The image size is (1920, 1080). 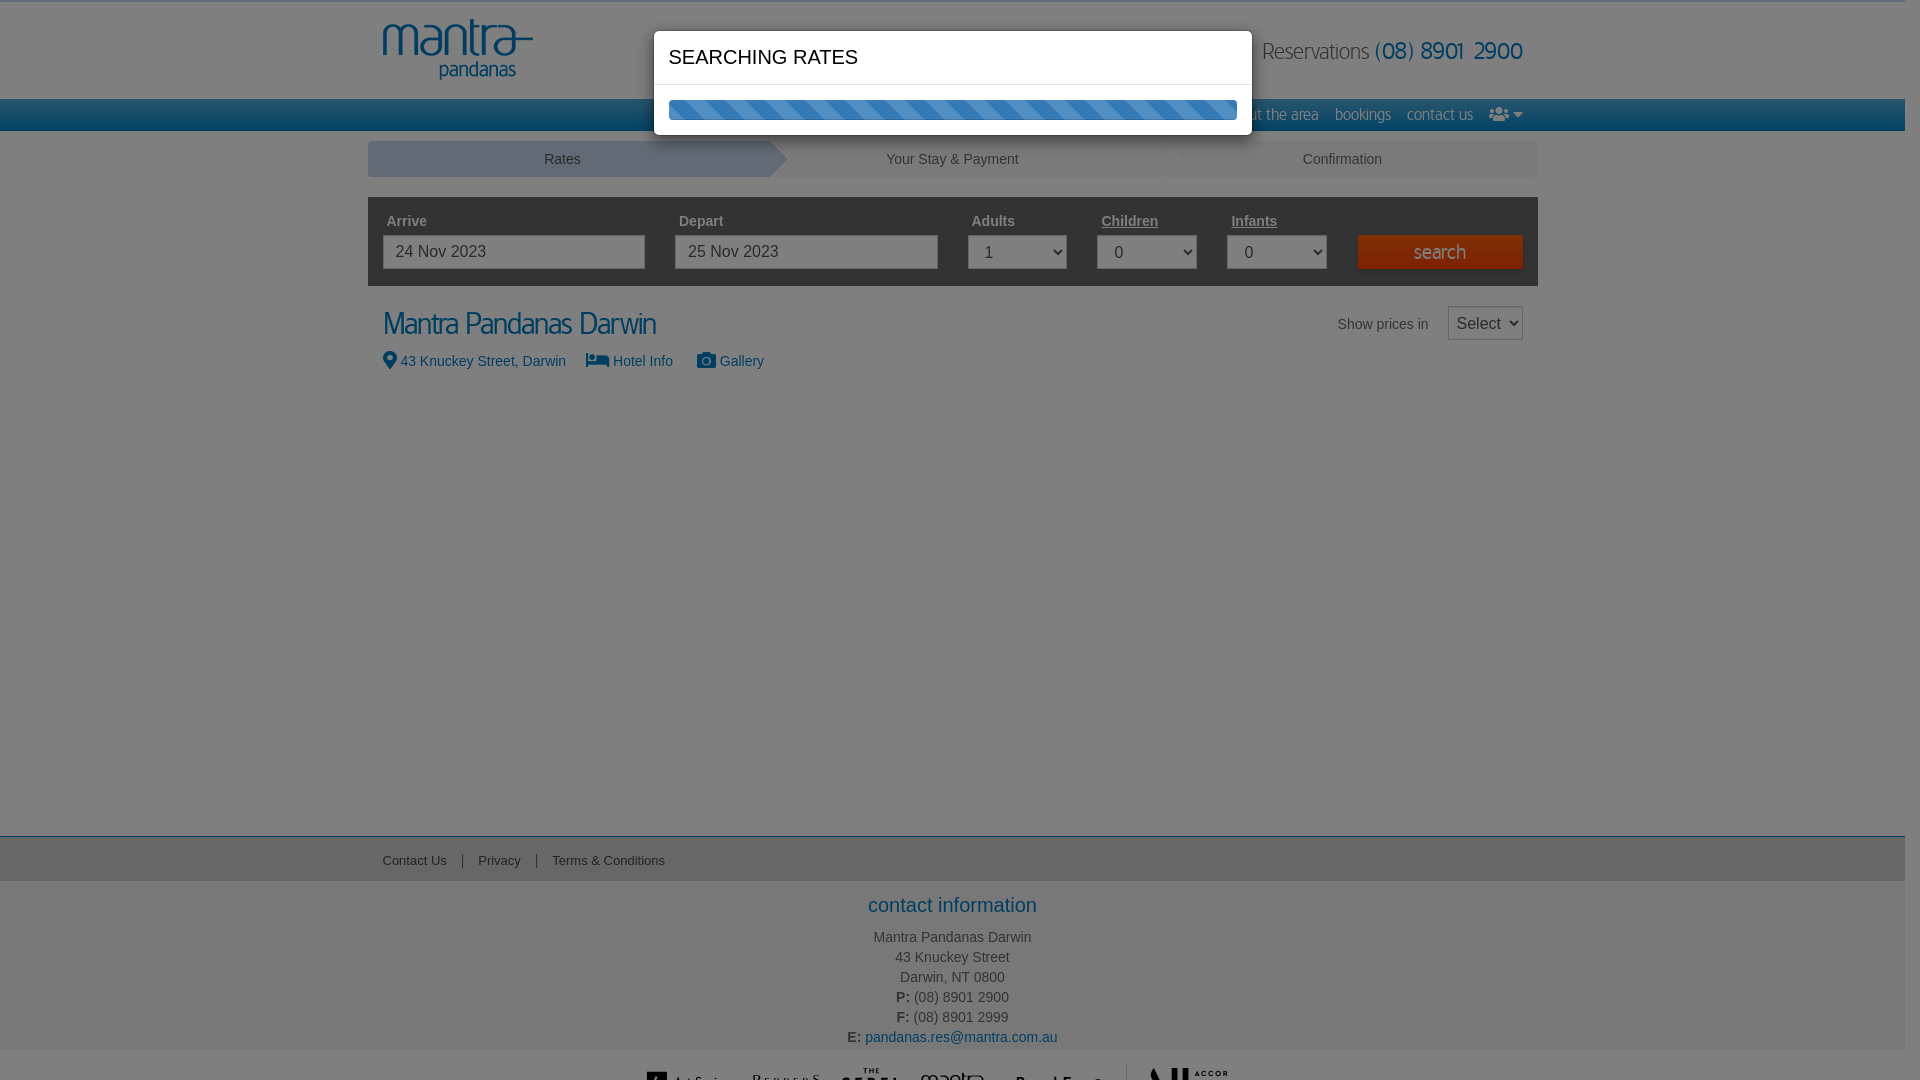 I want to click on overview, so click(x=842, y=115).